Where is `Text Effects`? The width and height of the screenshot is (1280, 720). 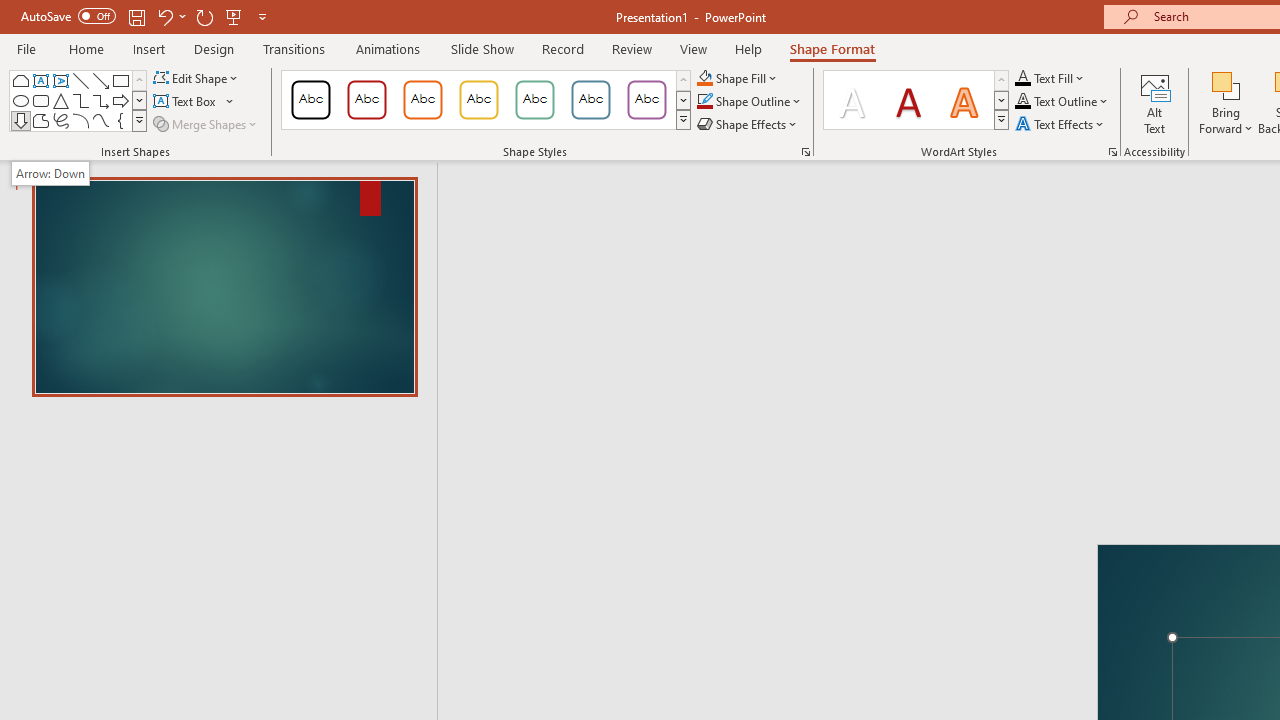
Text Effects is located at coordinates (1062, 124).